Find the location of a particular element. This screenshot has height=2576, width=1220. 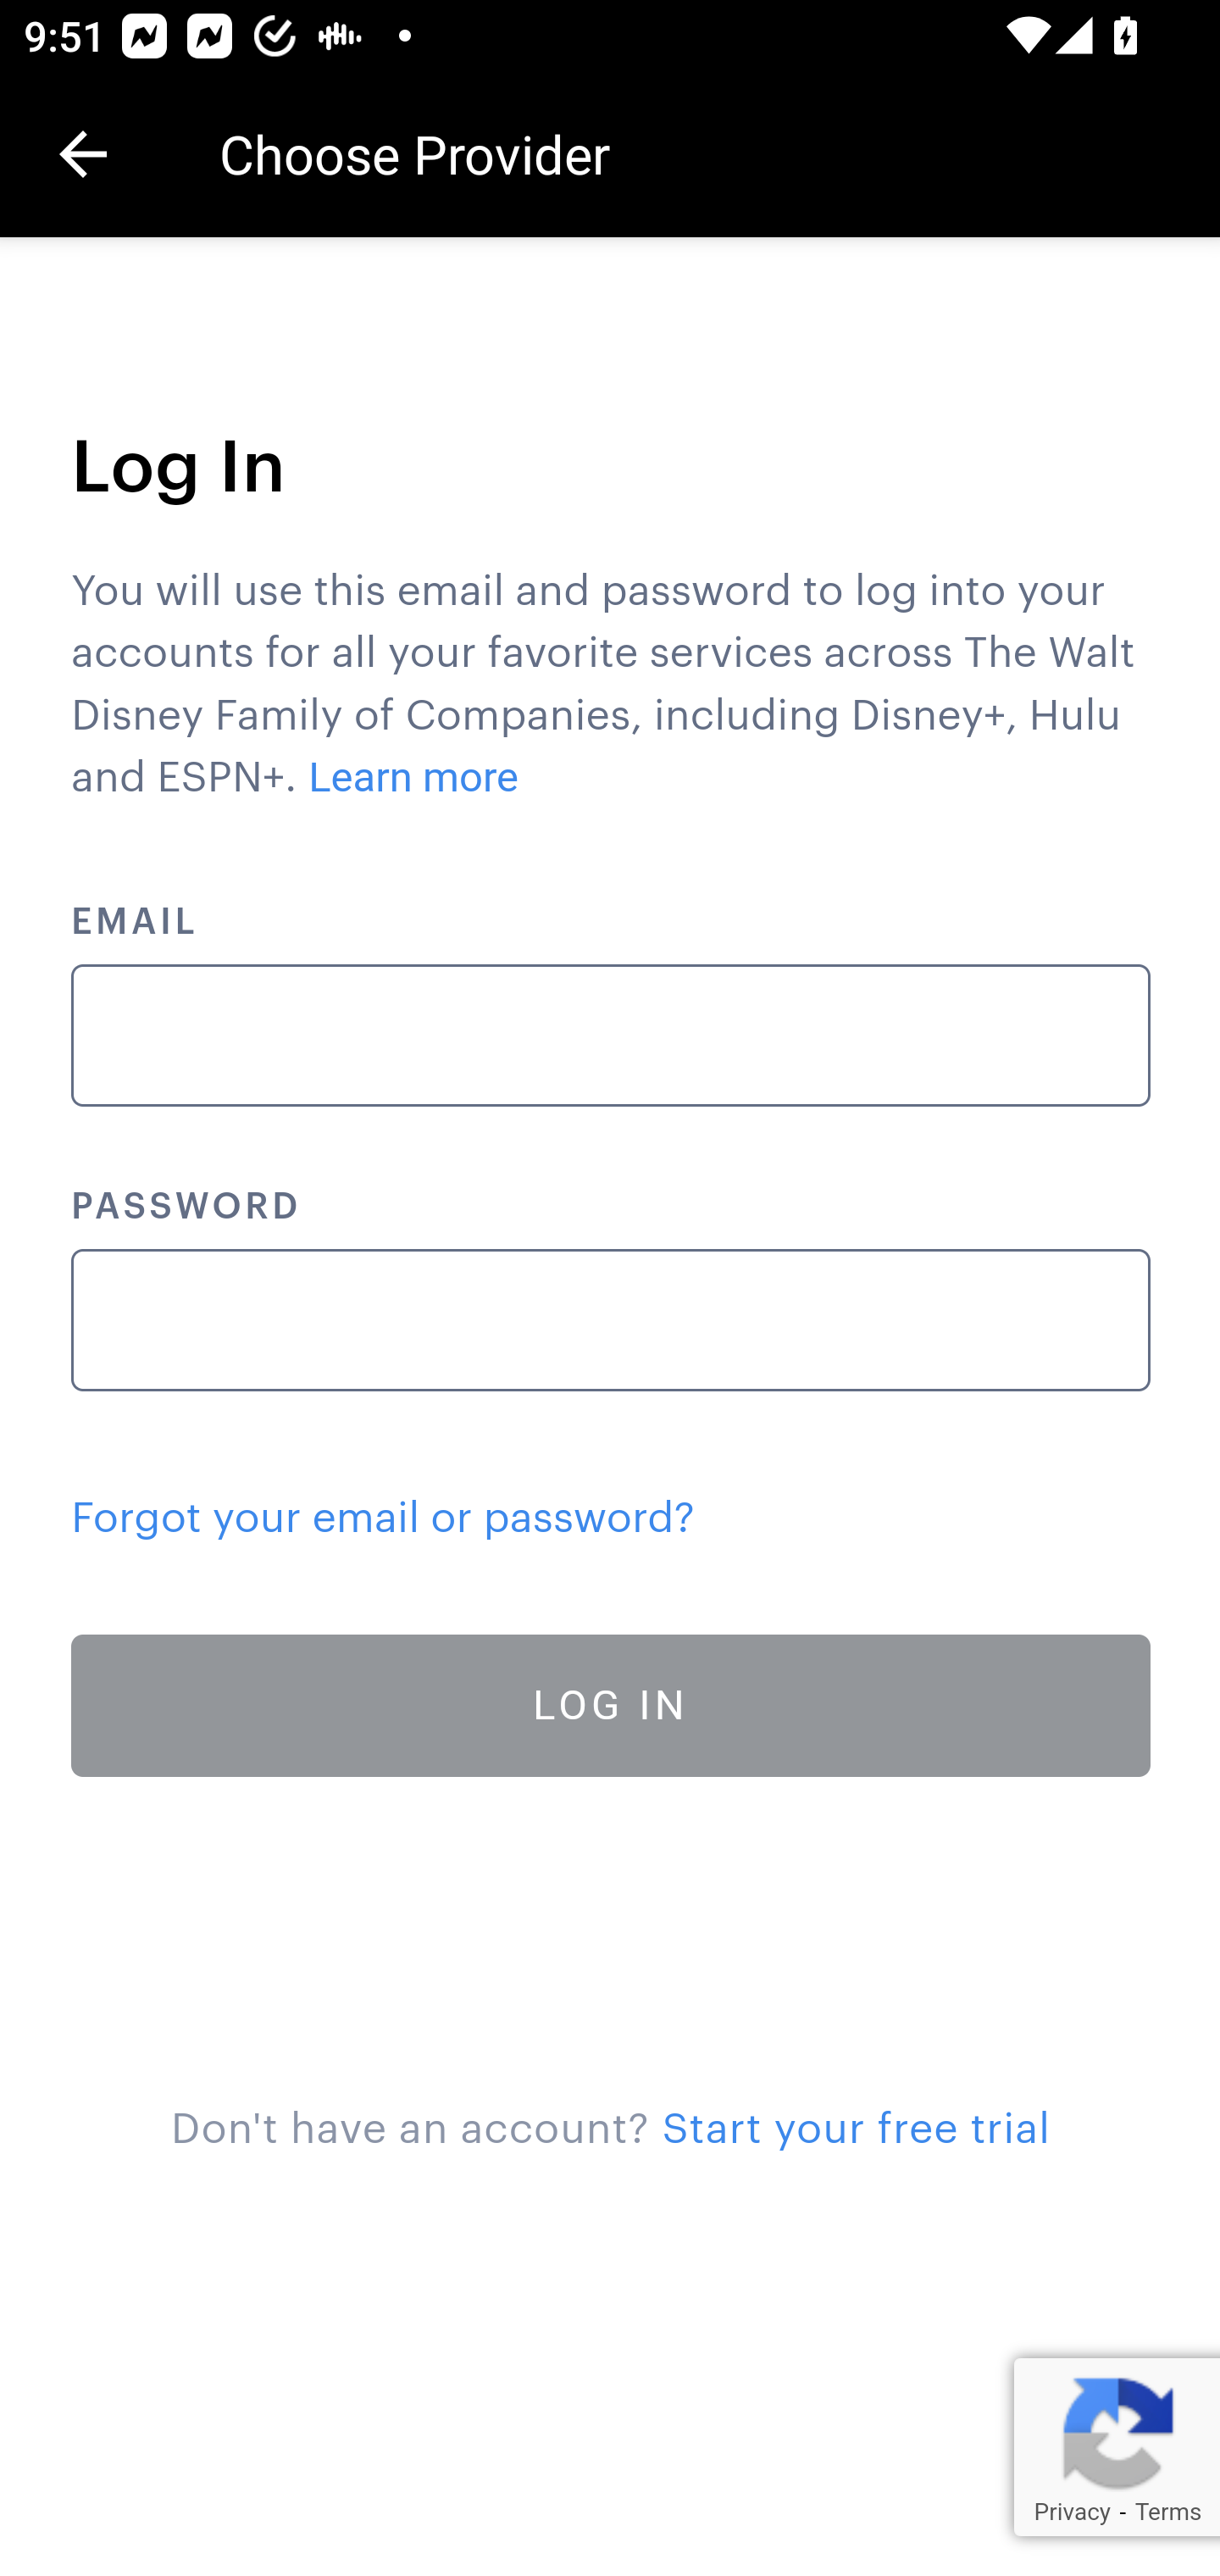

Terms is located at coordinates (1167, 2512).